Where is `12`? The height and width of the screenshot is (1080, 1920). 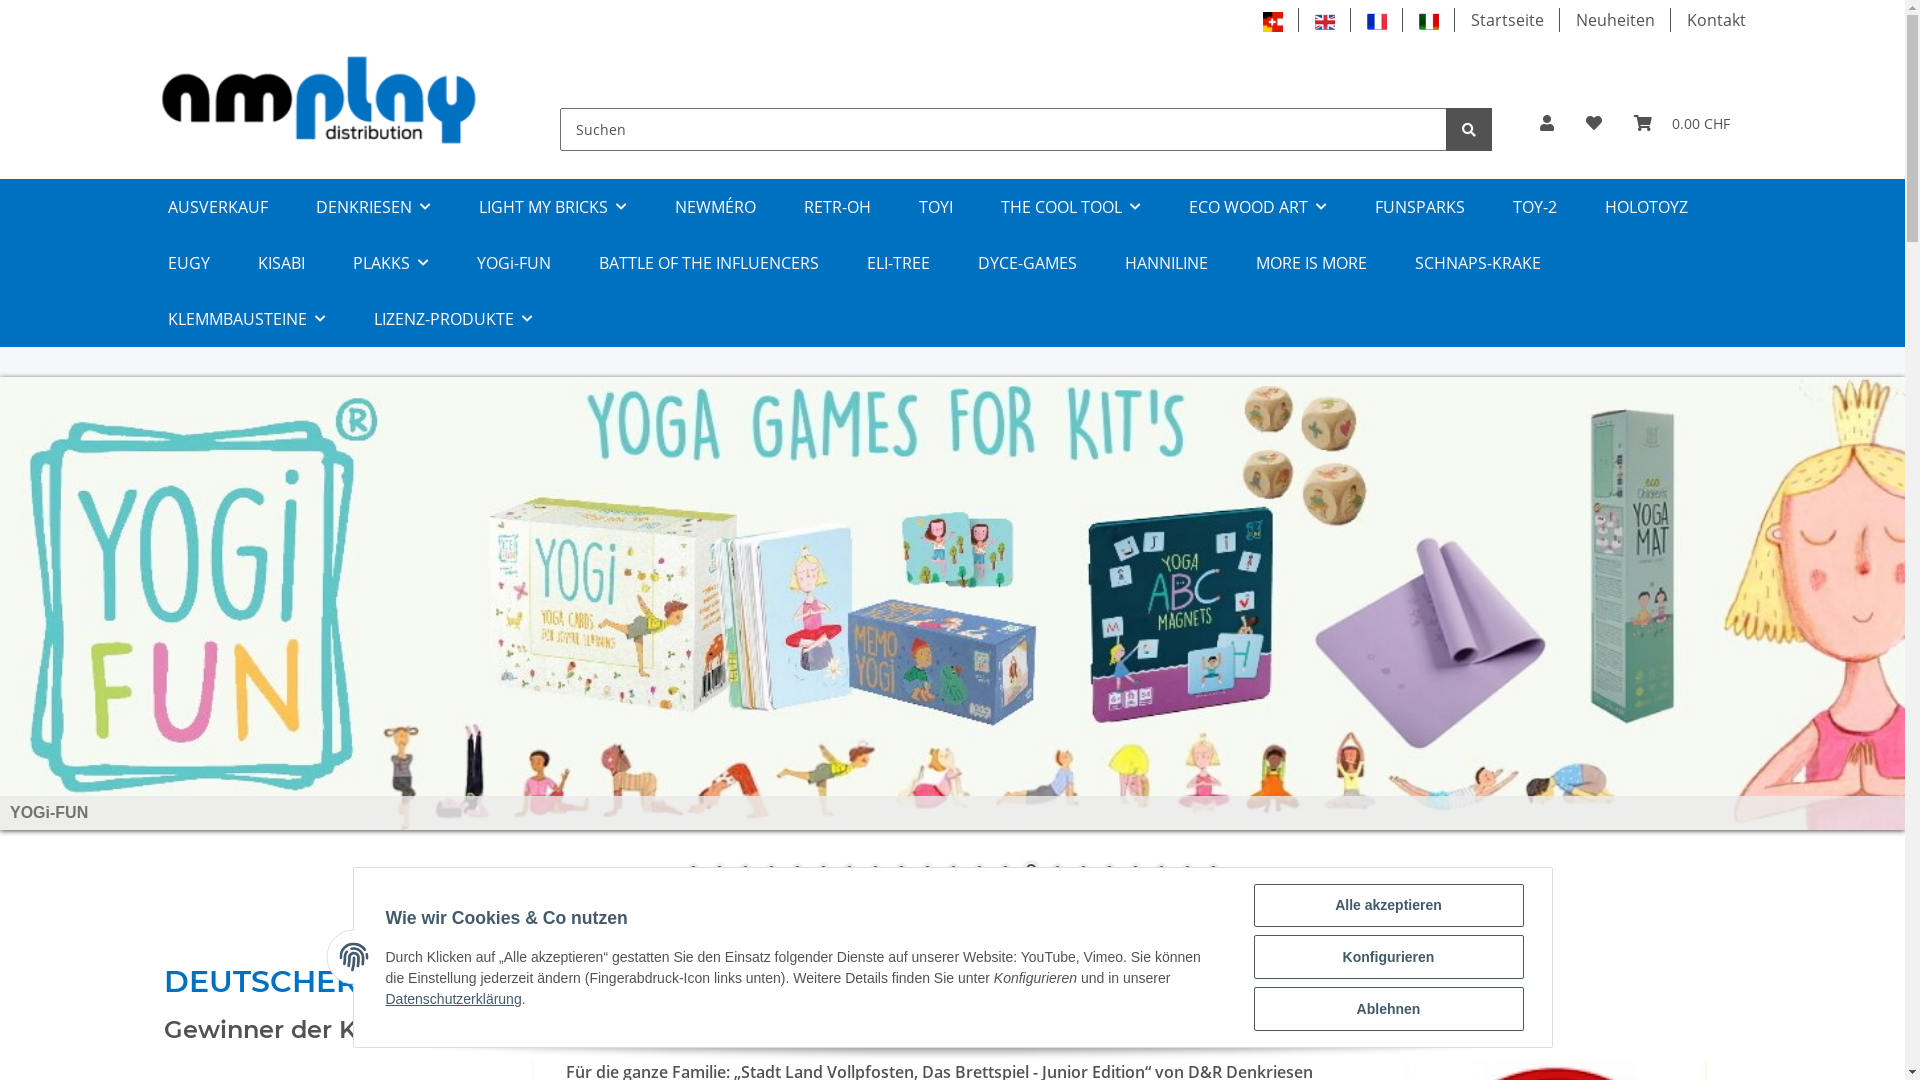
12 is located at coordinates (979, 871).